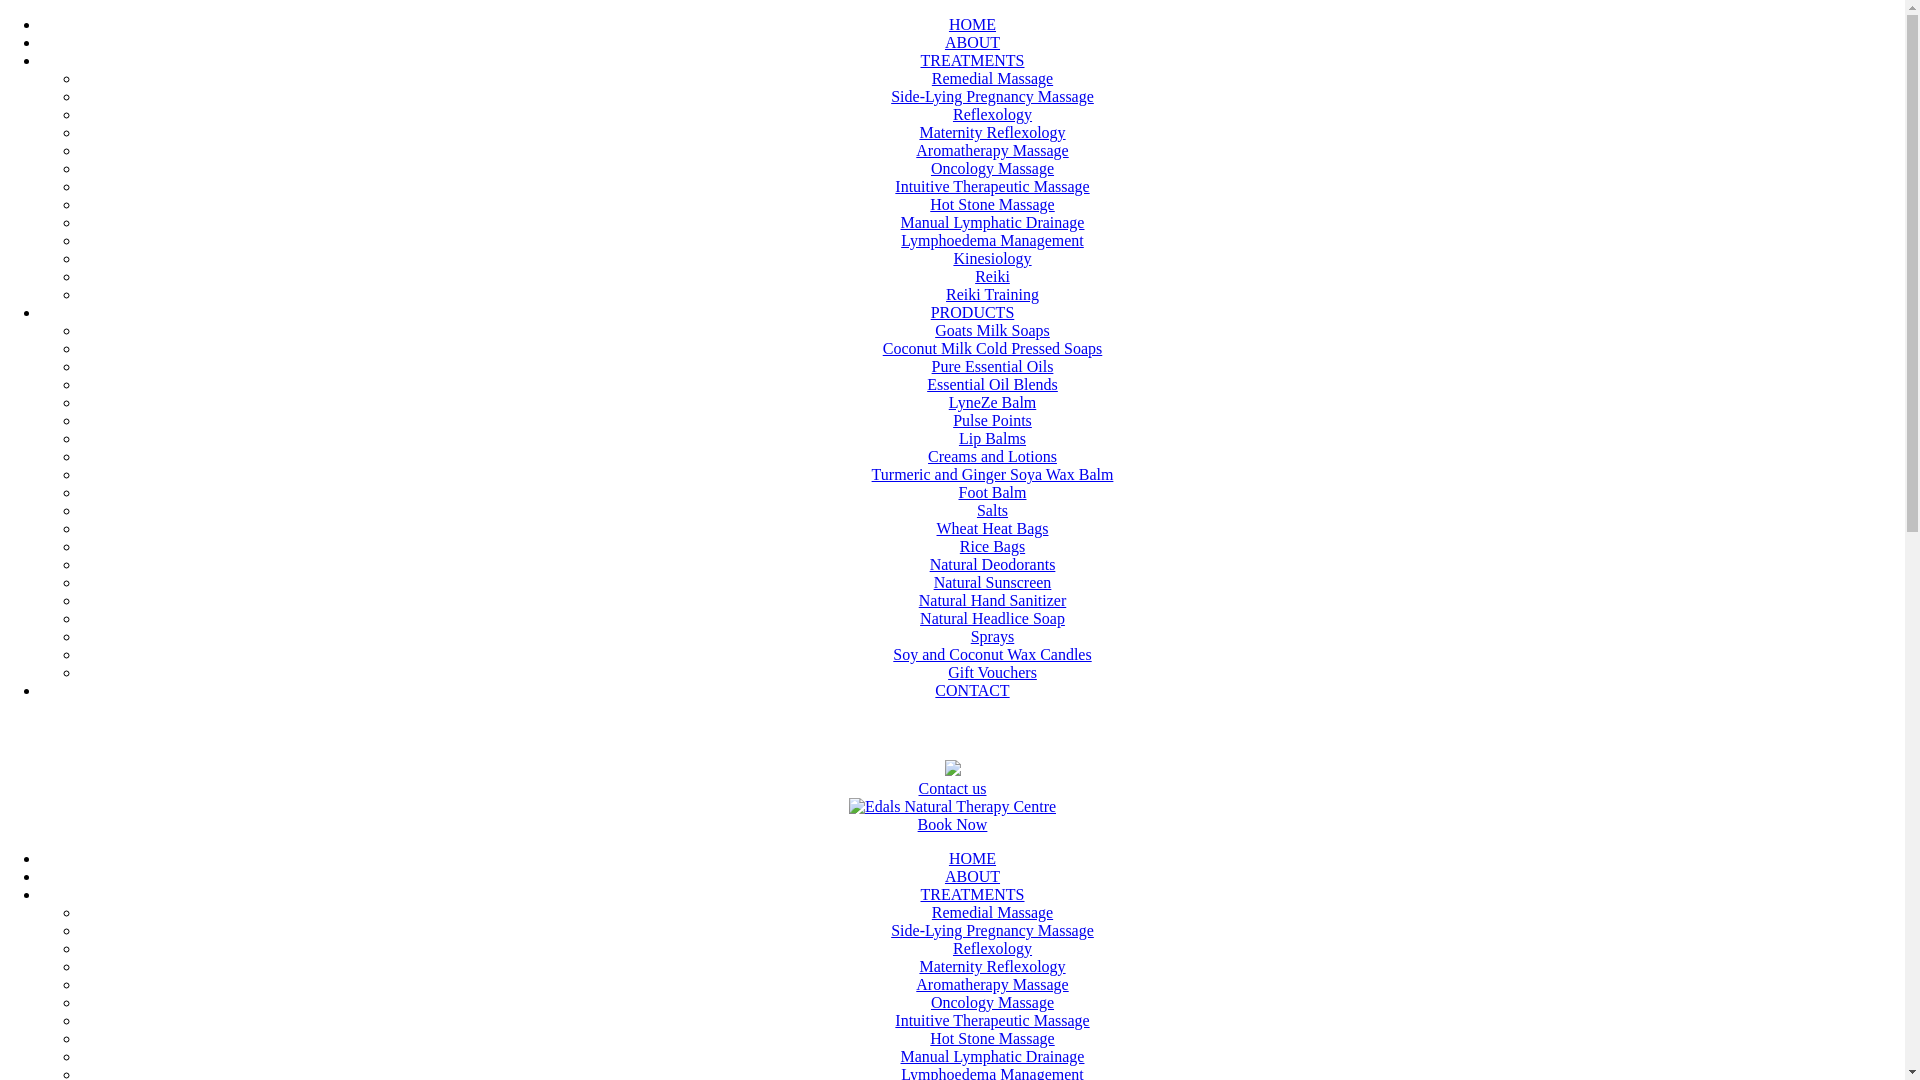  What do you see at coordinates (992, 96) in the screenshot?
I see `Side-Lying Pregnancy Massage` at bounding box center [992, 96].